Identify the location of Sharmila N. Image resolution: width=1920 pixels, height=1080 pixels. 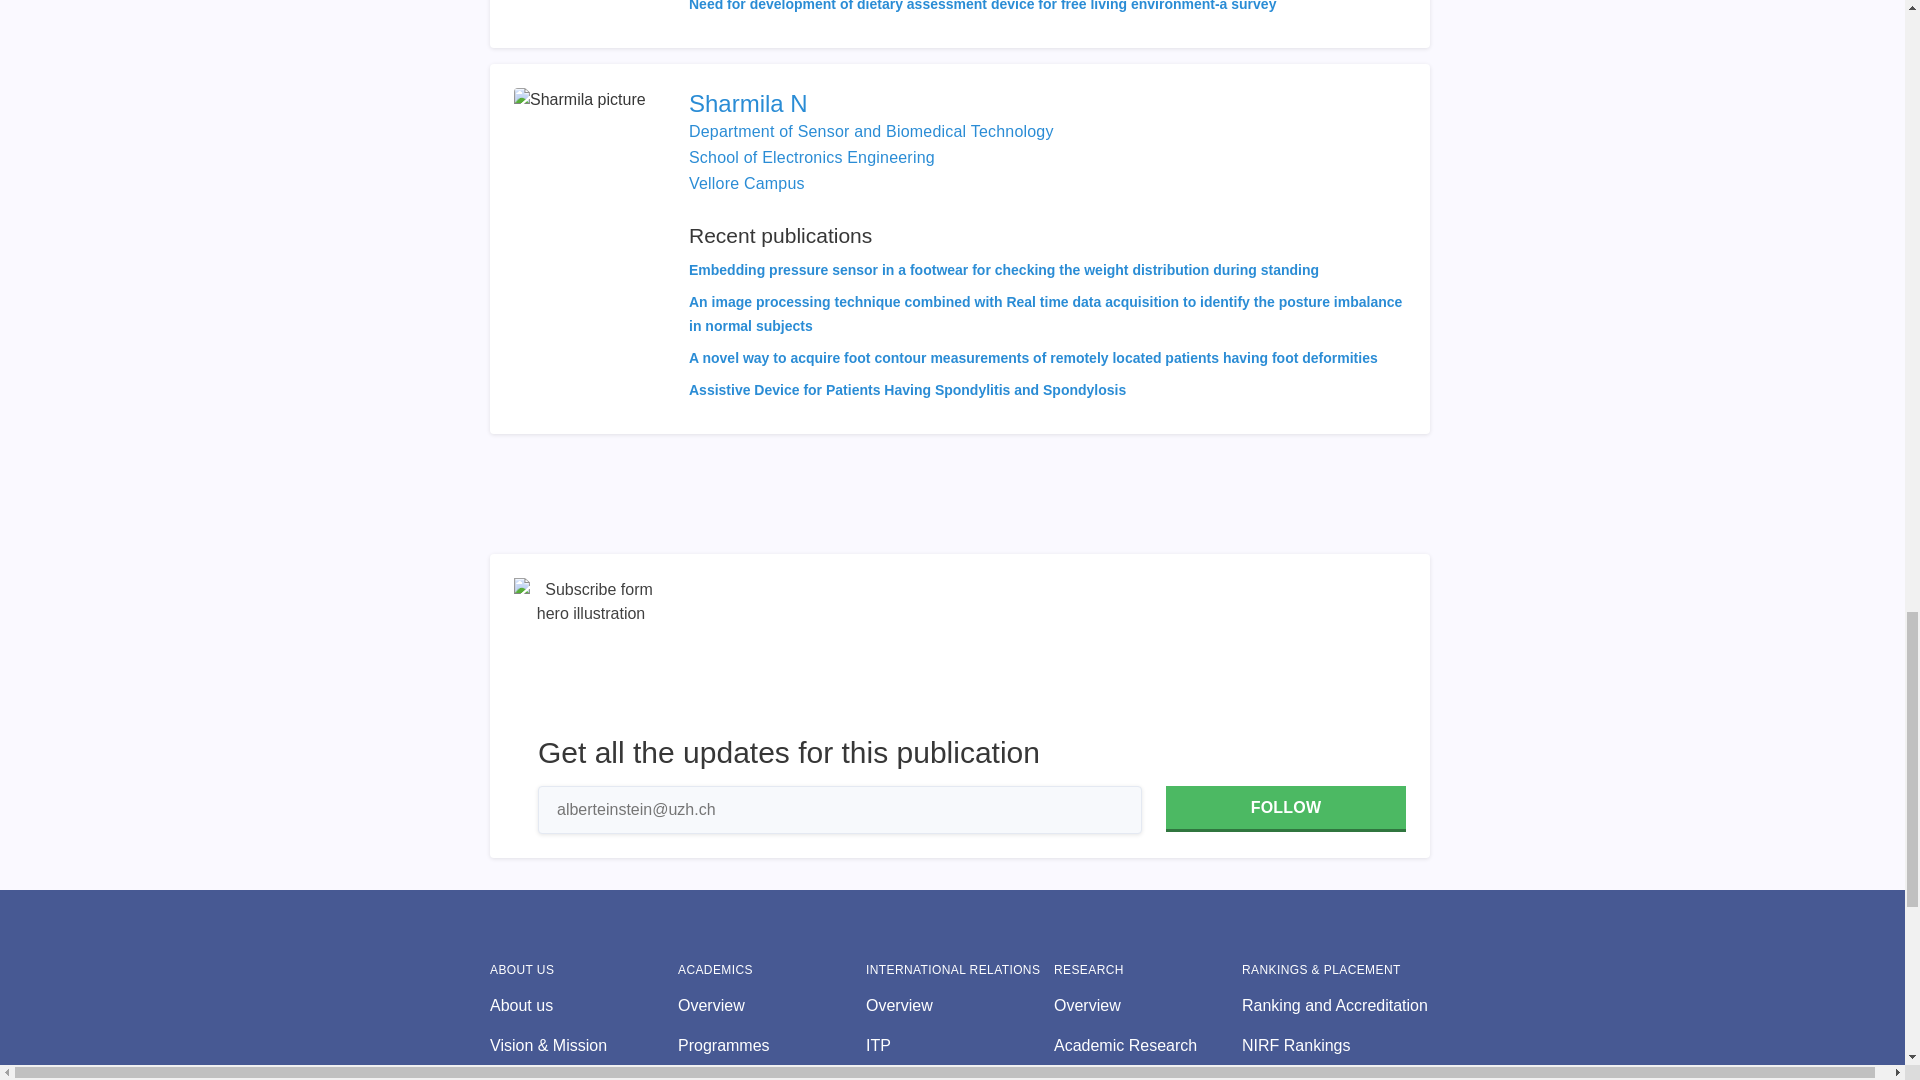
(1047, 103).